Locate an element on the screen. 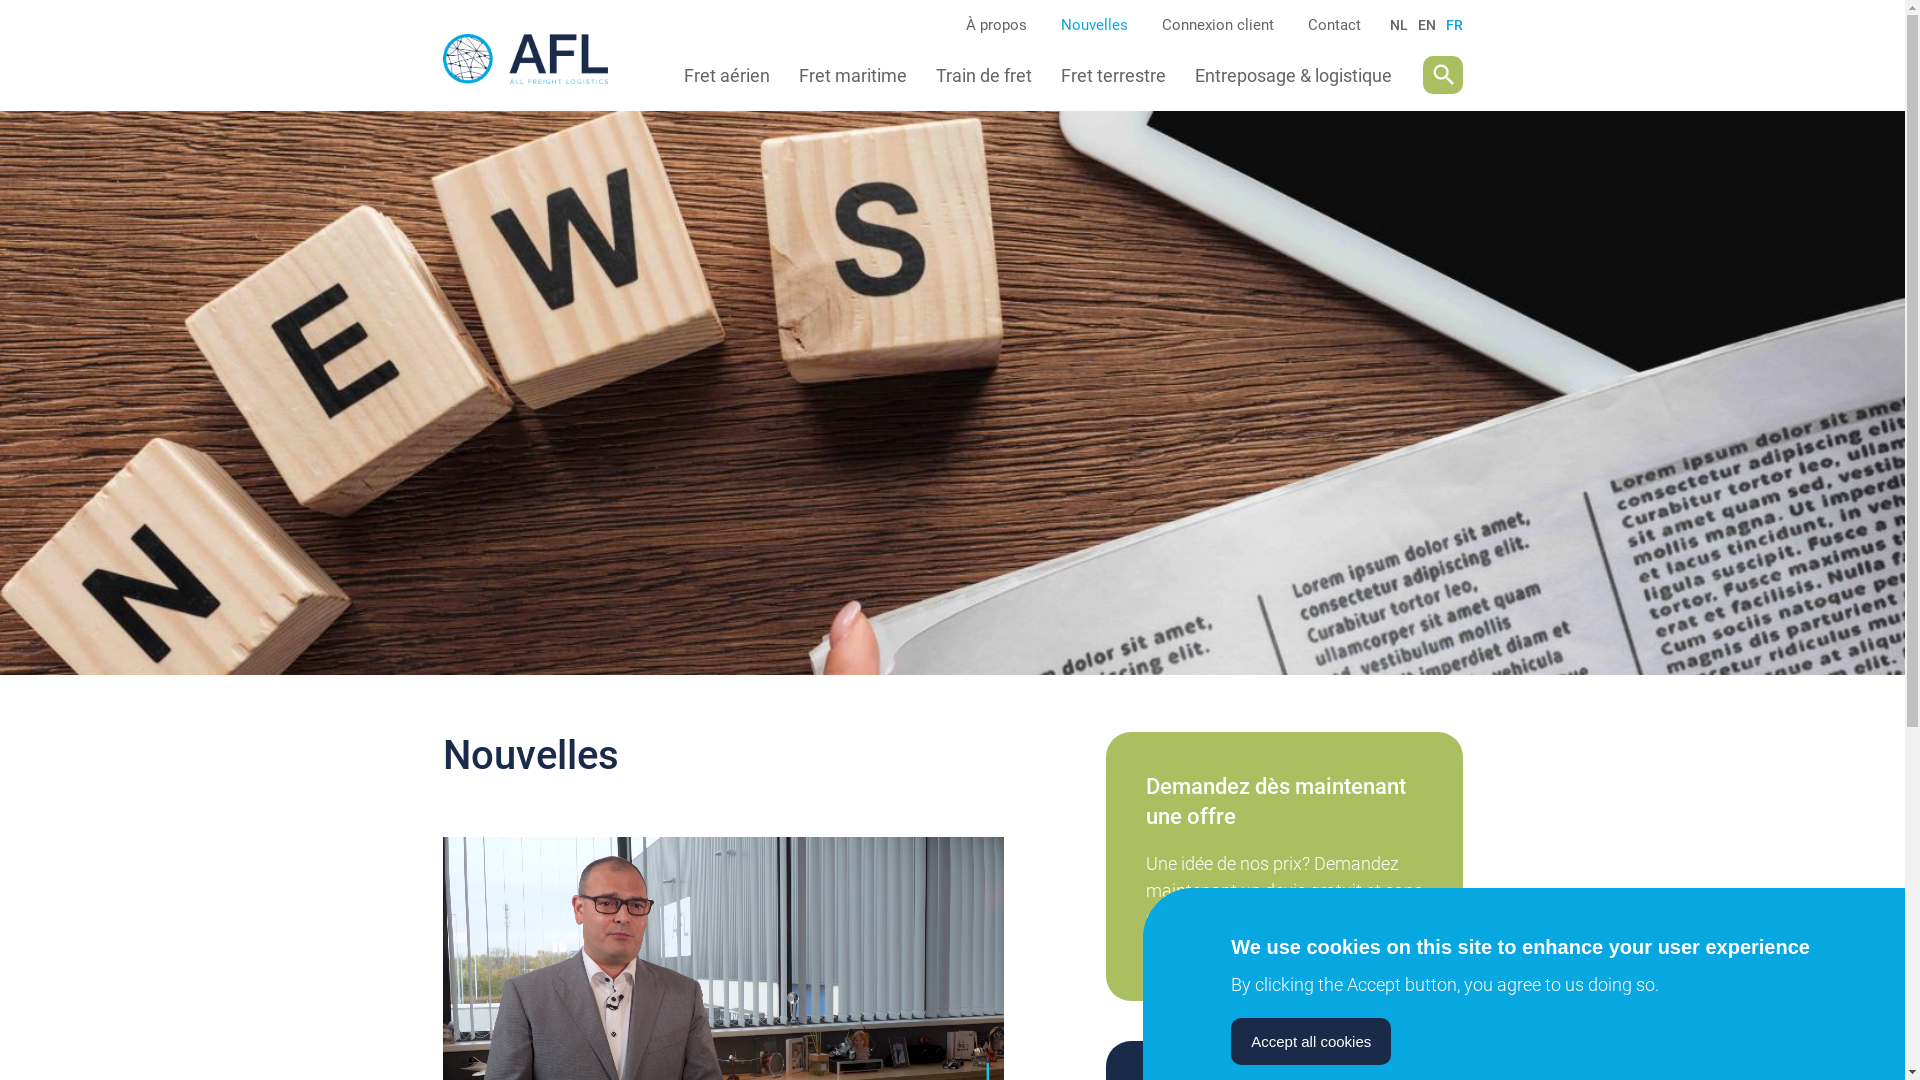  FR is located at coordinates (1454, 25).